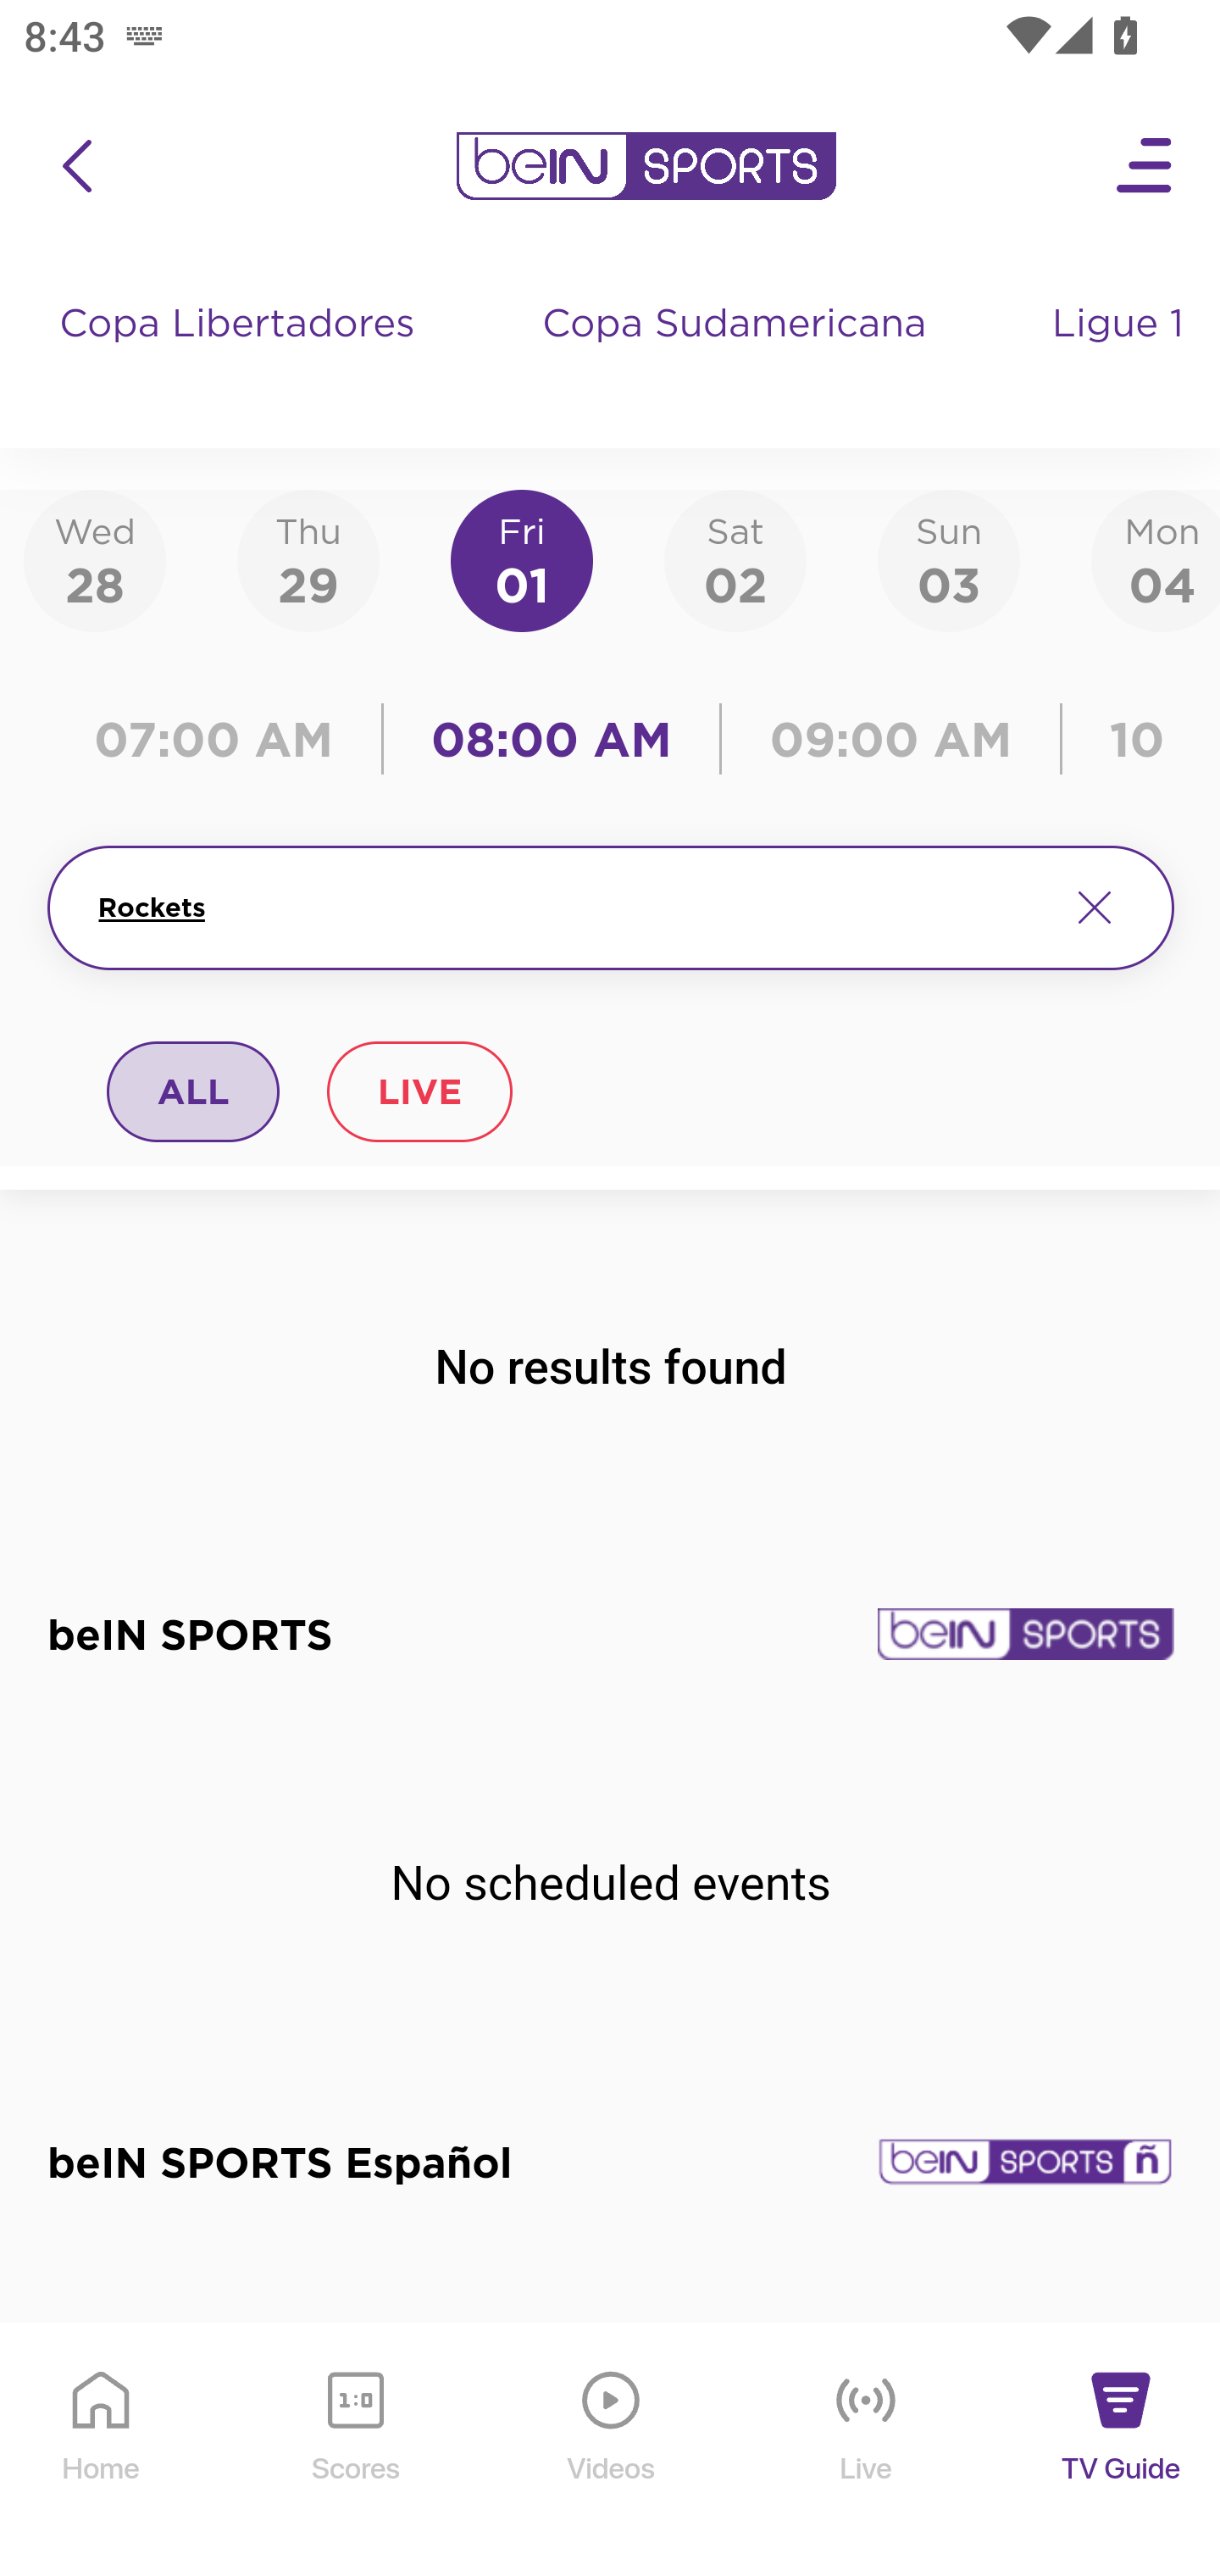  Describe the element at coordinates (552, 739) in the screenshot. I see `08:00 AM` at that location.